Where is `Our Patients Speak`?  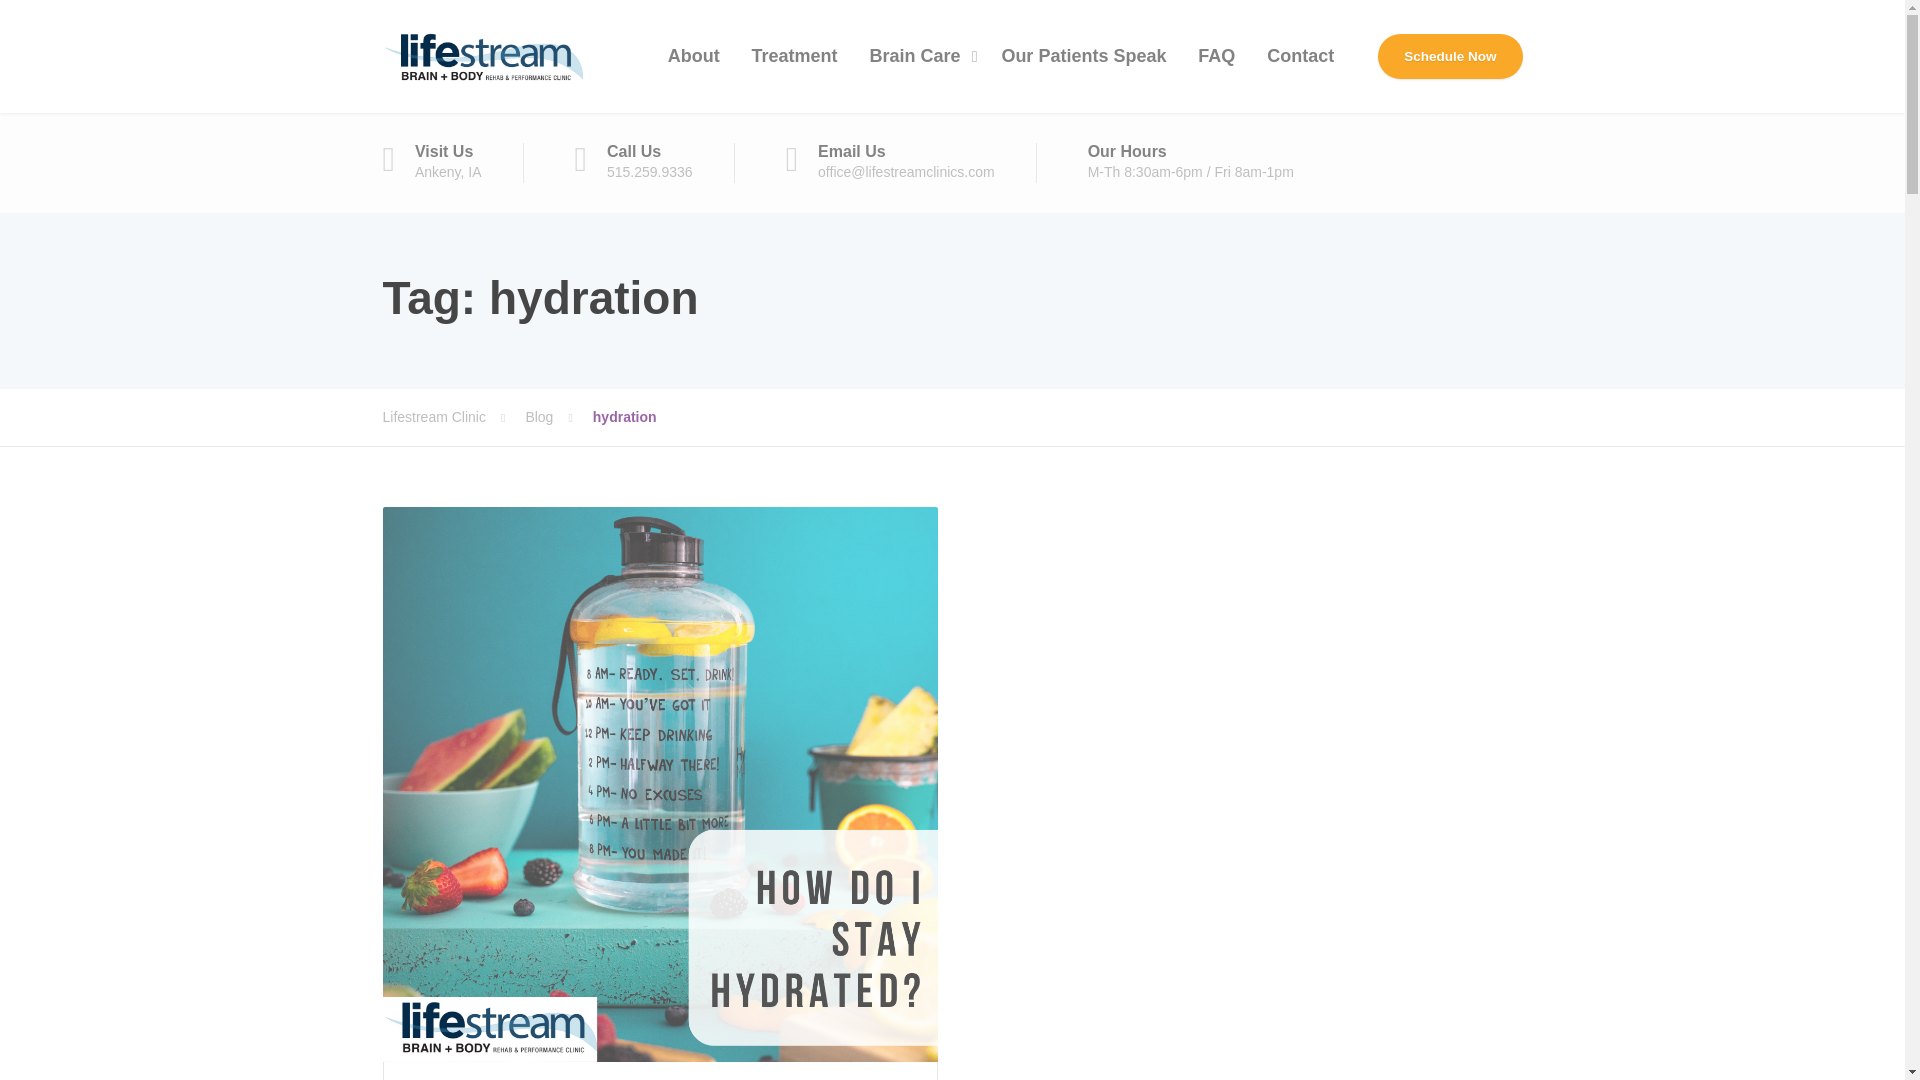
Our Patients Speak is located at coordinates (1083, 56).